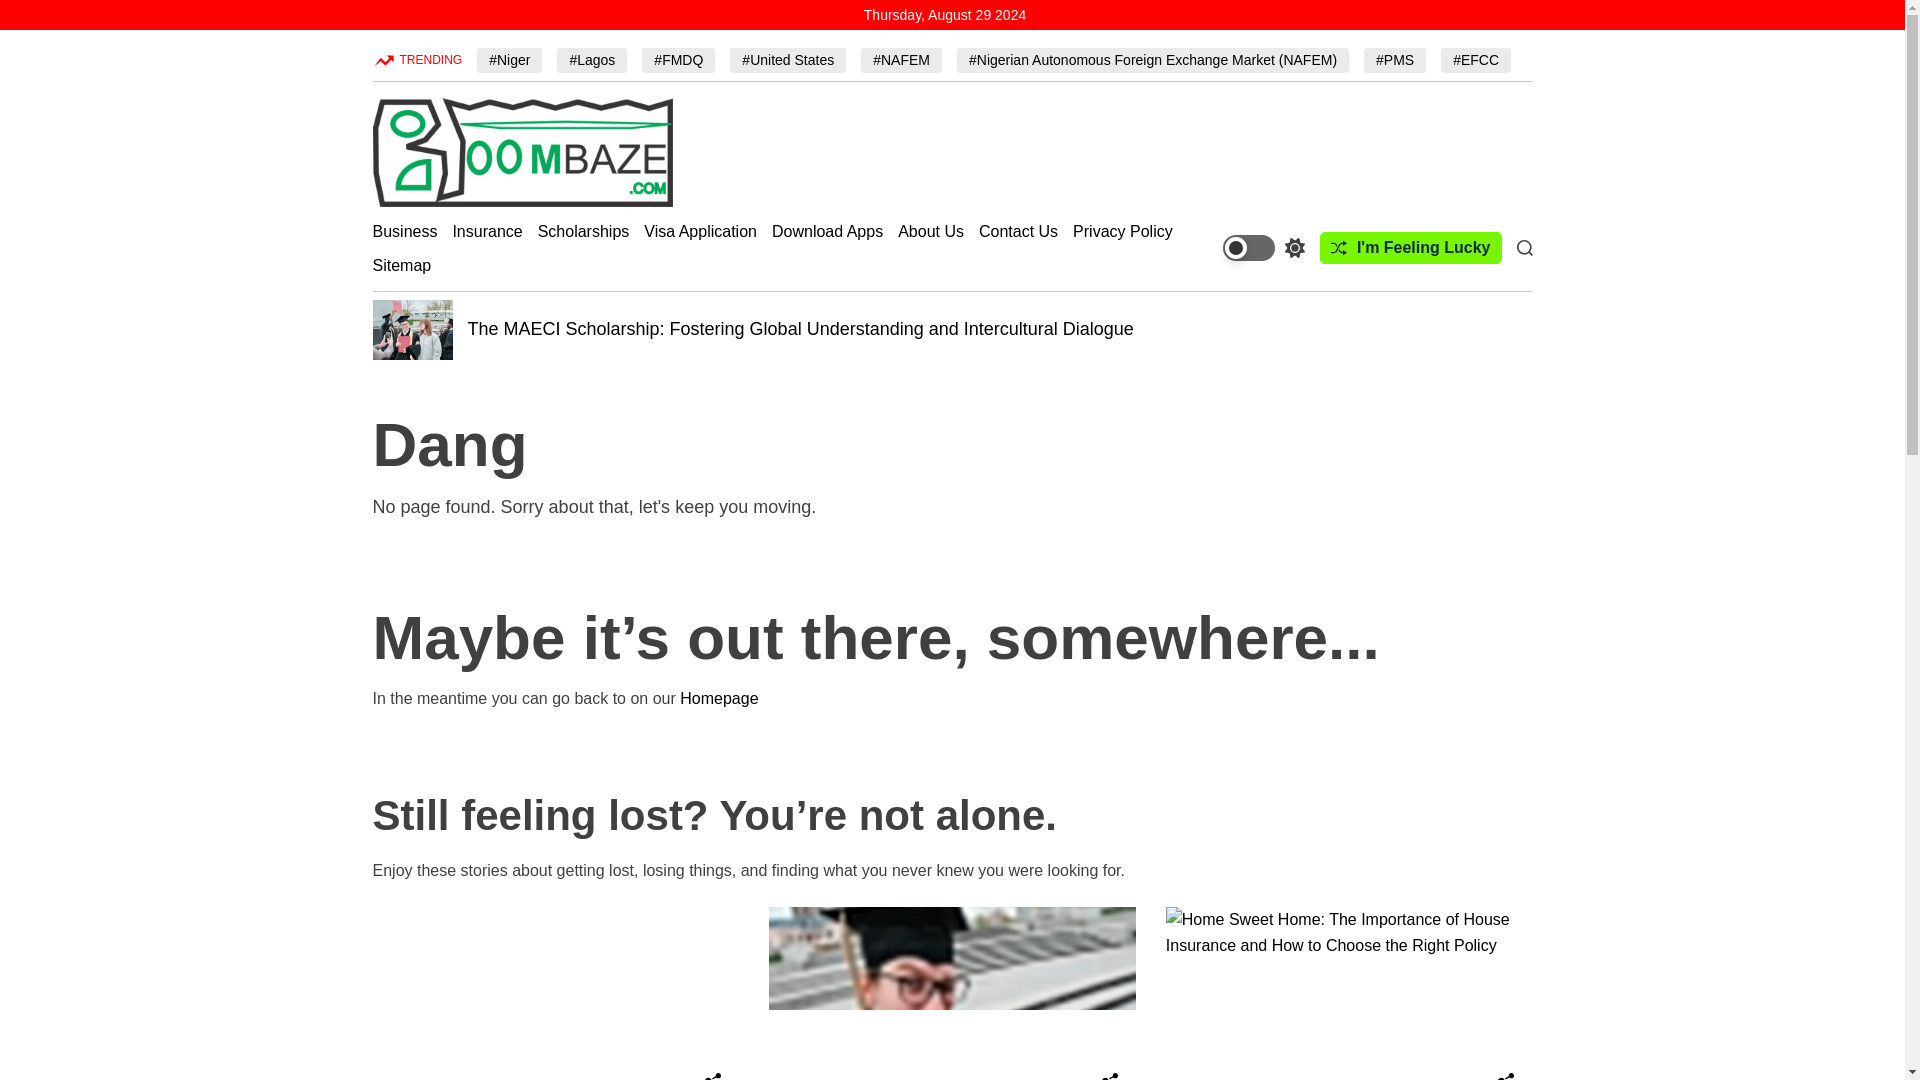 The width and height of the screenshot is (1920, 1080). What do you see at coordinates (1410, 248) in the screenshot?
I see `I'm Feeling Lucky` at bounding box center [1410, 248].